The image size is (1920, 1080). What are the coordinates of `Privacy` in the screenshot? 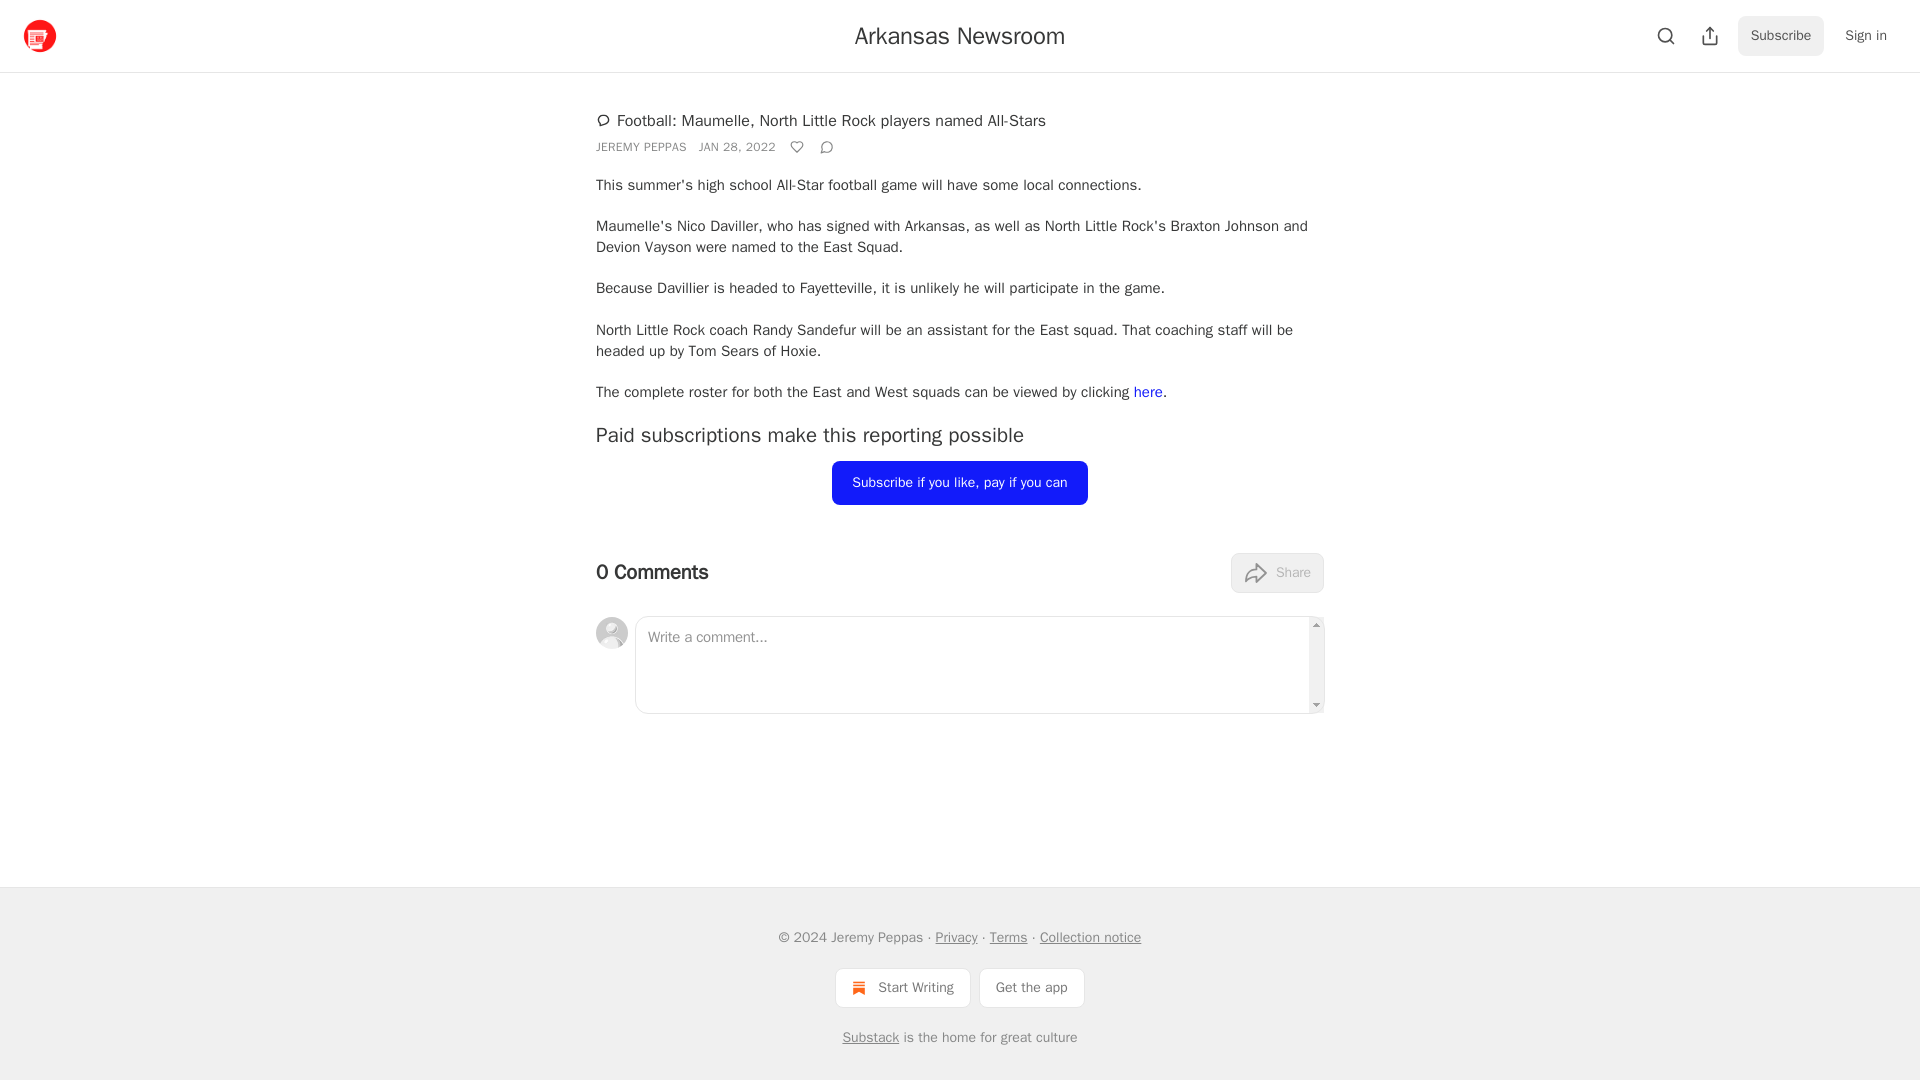 It's located at (956, 937).